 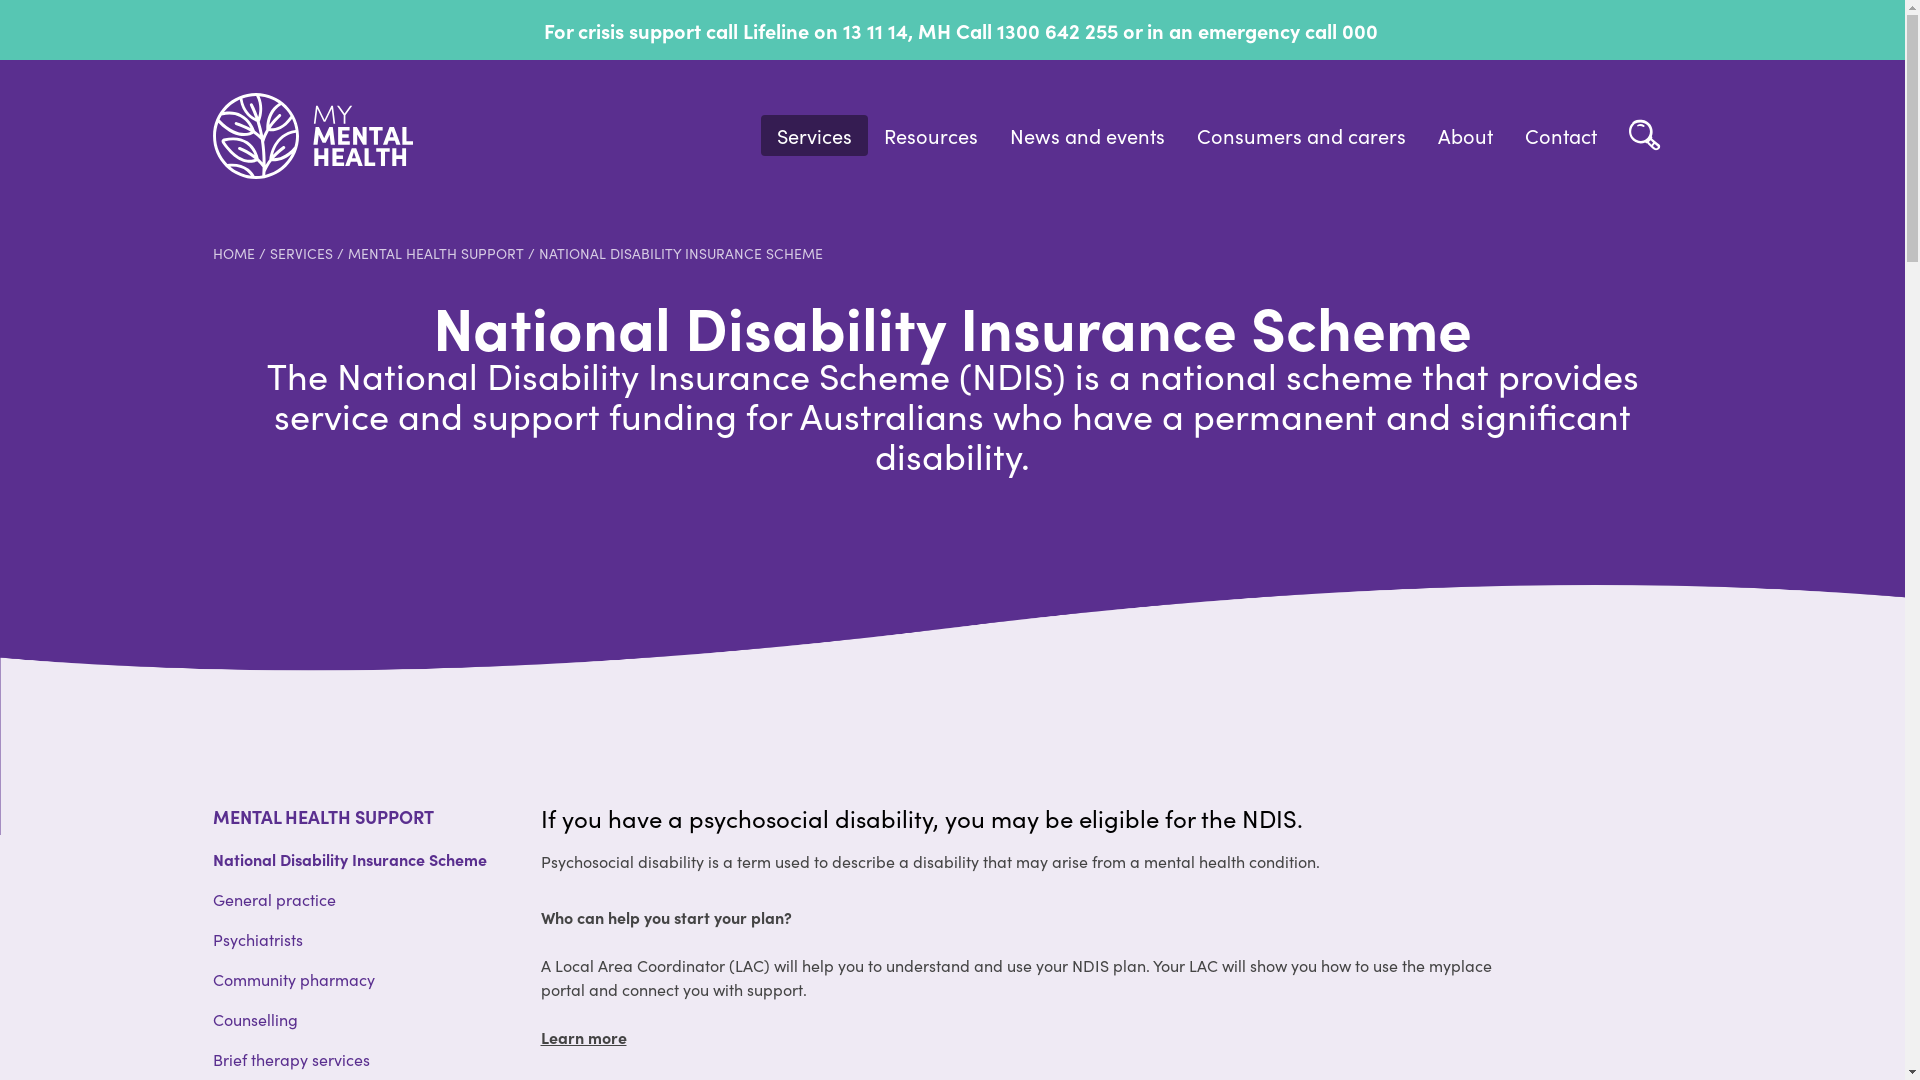 What do you see at coordinates (254, 1019) in the screenshot?
I see `Counselling` at bounding box center [254, 1019].